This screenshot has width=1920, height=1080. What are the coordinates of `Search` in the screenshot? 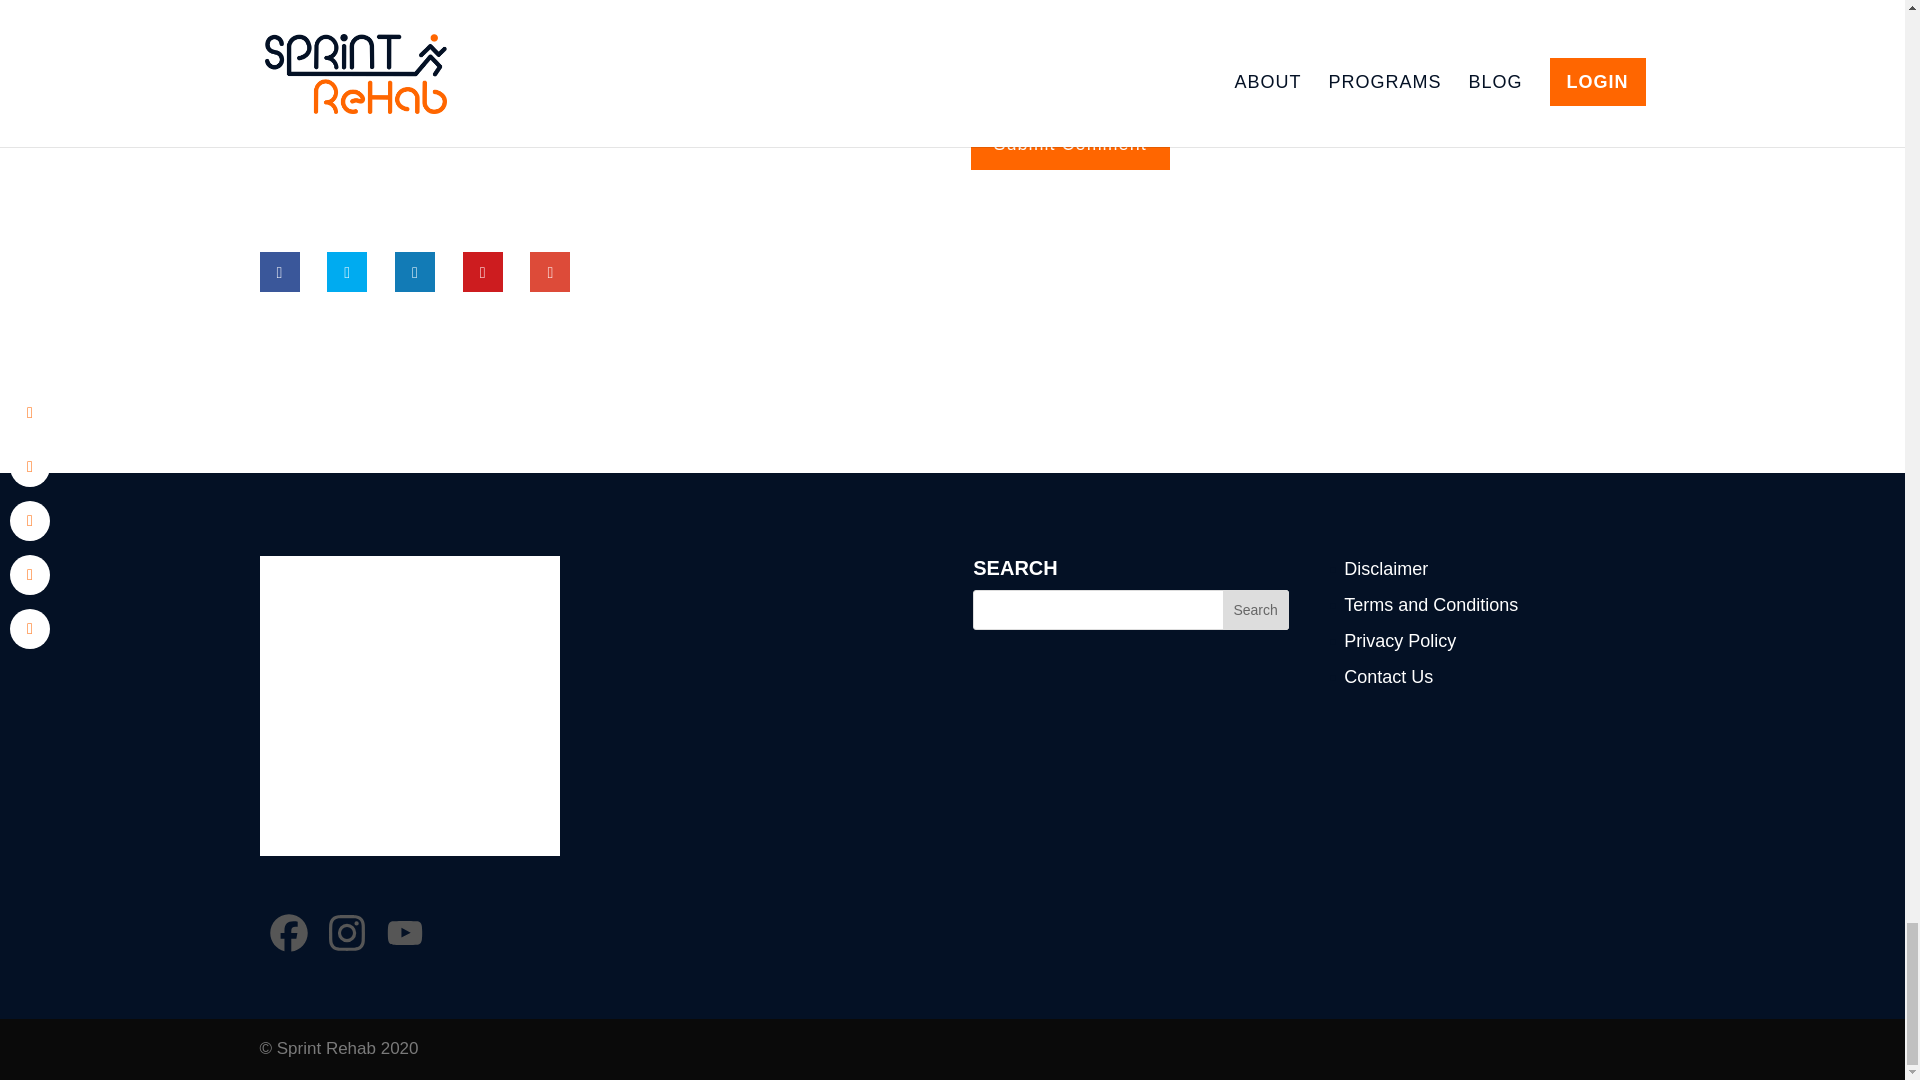 It's located at (1256, 609).